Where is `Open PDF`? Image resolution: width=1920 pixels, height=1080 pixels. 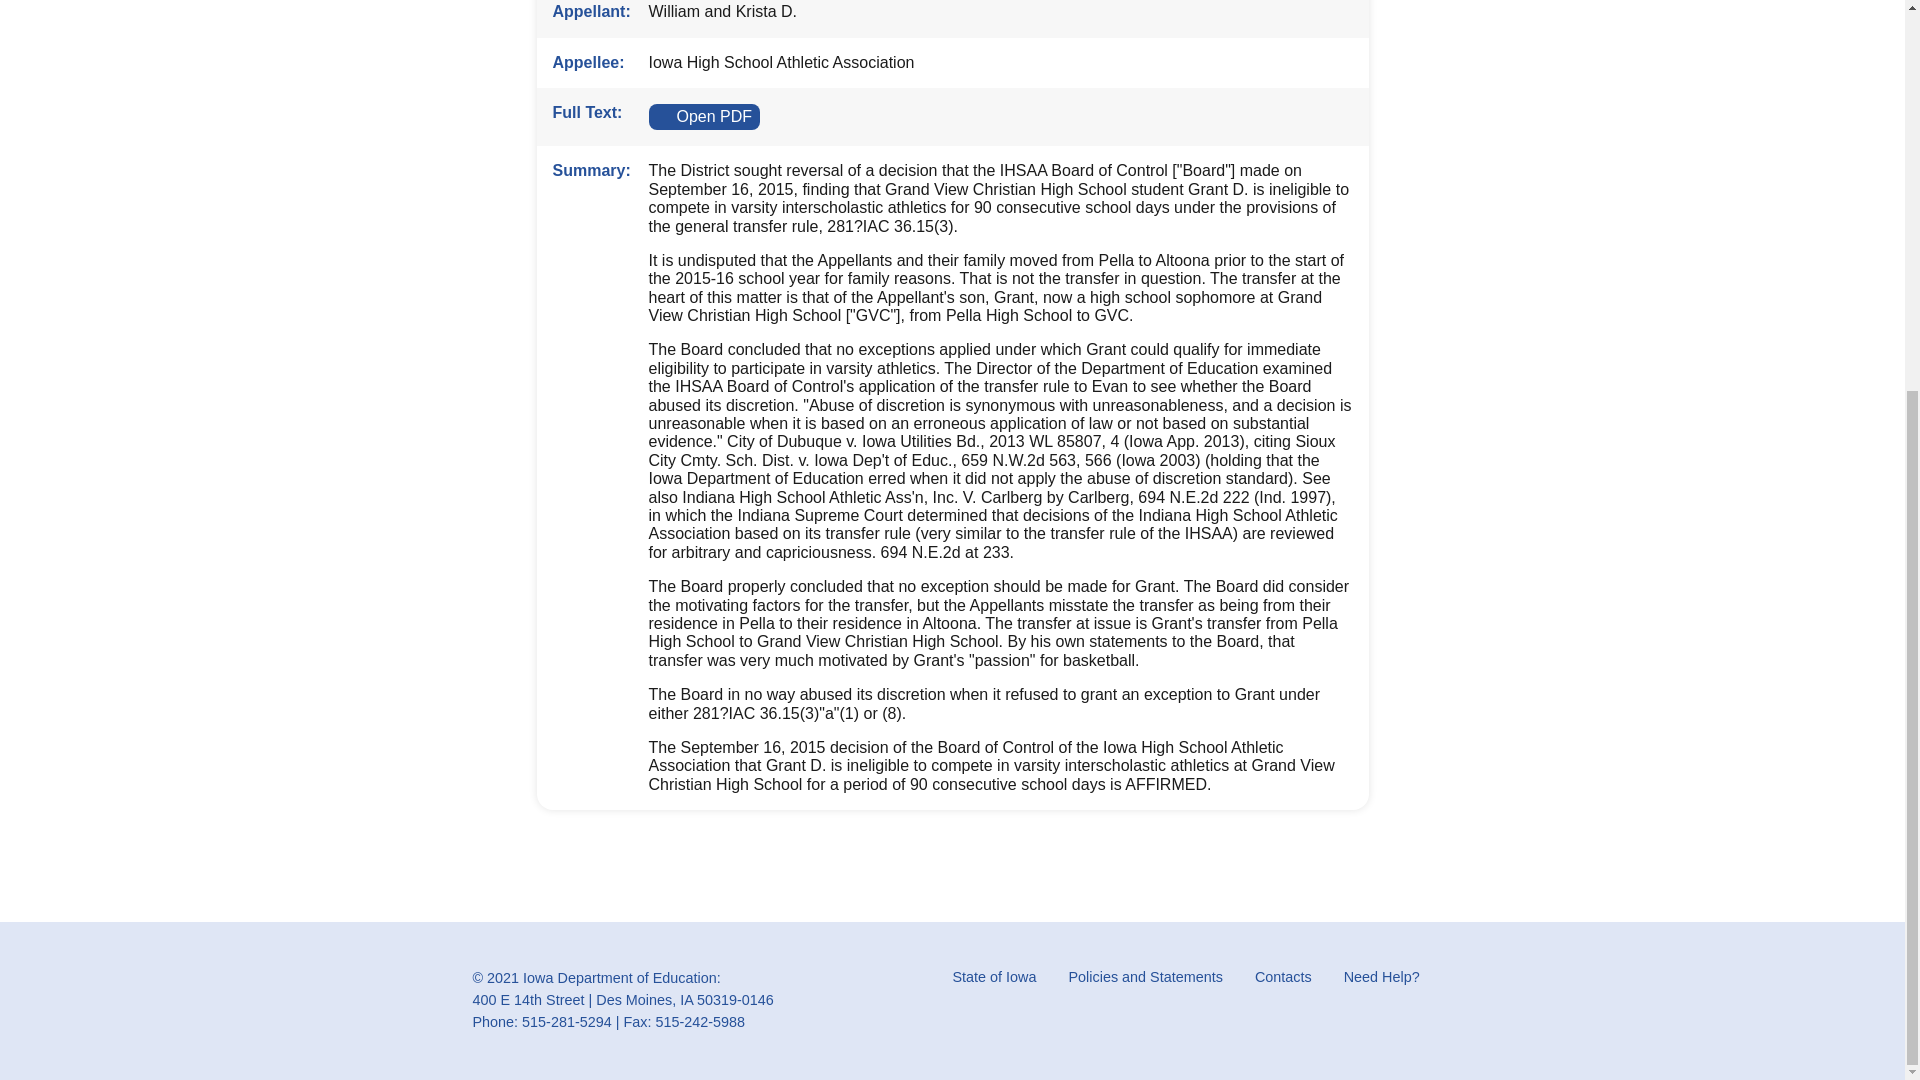 Open PDF is located at coordinates (704, 116).